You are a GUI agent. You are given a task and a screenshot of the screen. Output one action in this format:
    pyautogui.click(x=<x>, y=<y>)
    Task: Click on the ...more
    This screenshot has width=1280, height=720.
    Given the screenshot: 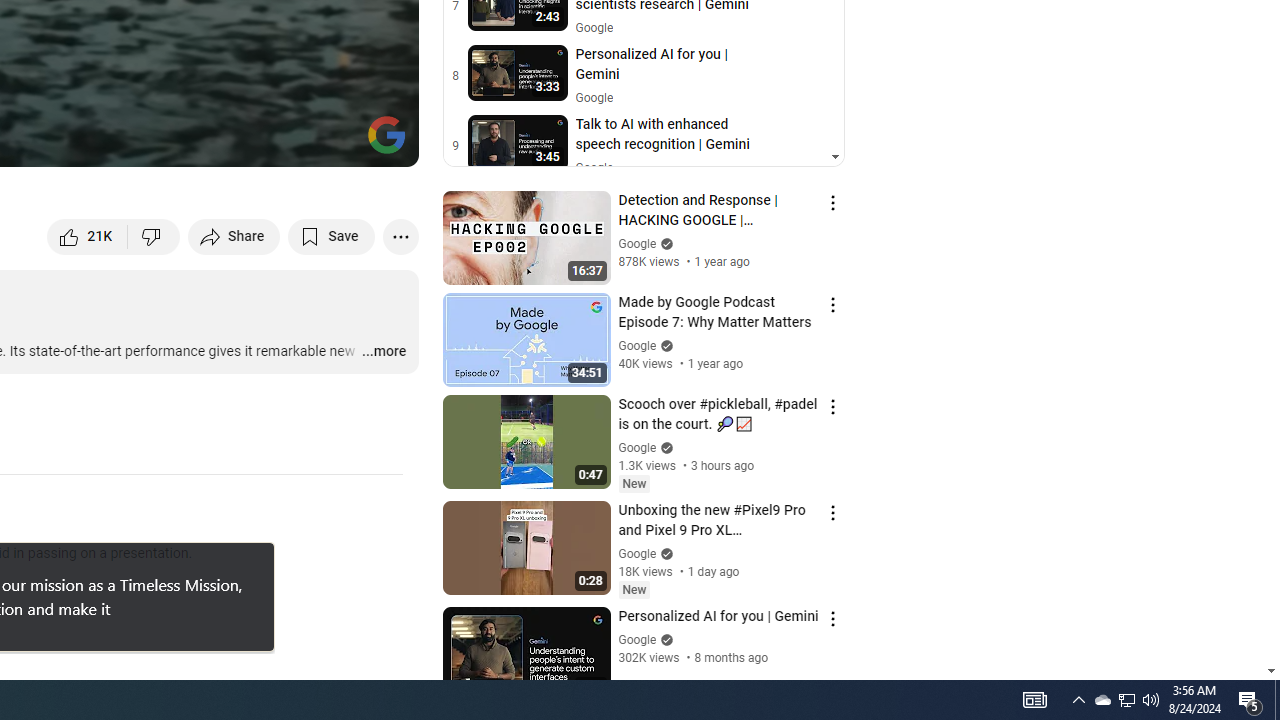 What is the action you would take?
    pyautogui.click(x=382, y=352)
    